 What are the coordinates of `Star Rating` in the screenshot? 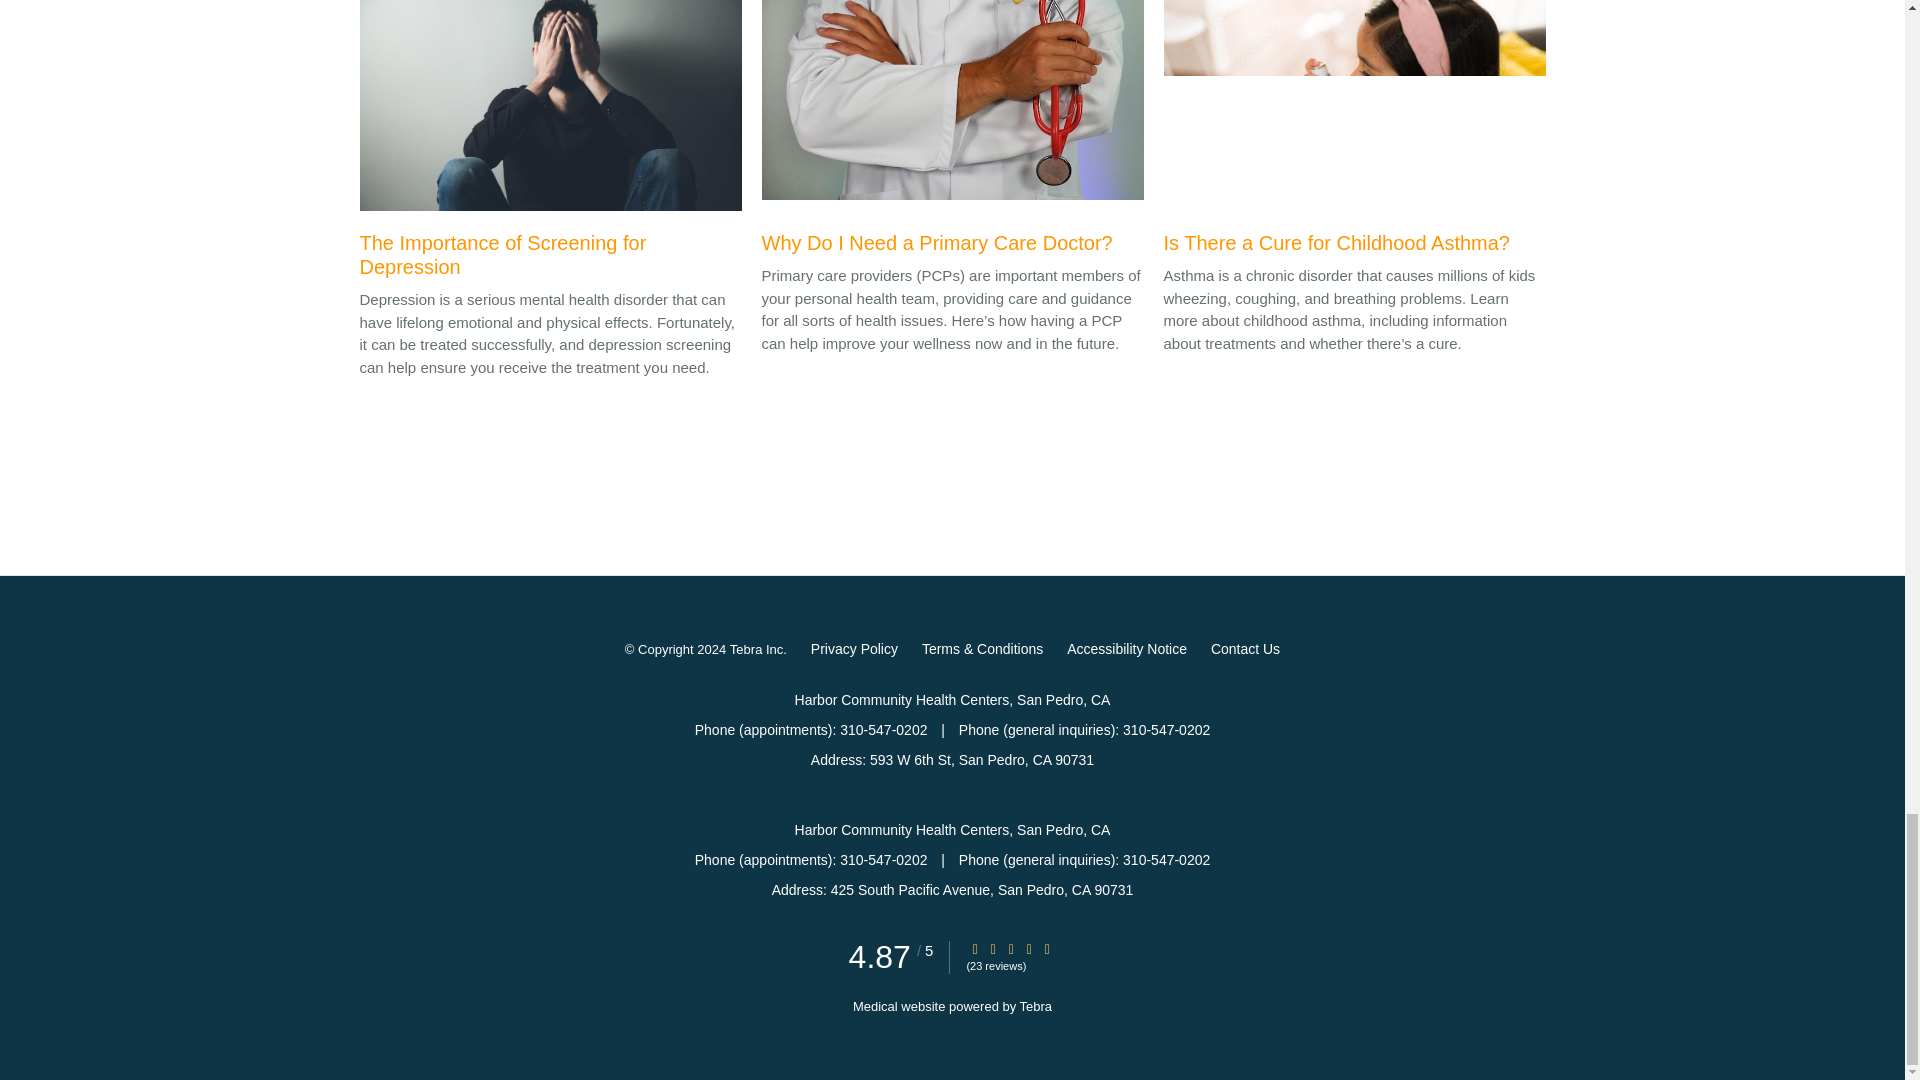 It's located at (1047, 948).